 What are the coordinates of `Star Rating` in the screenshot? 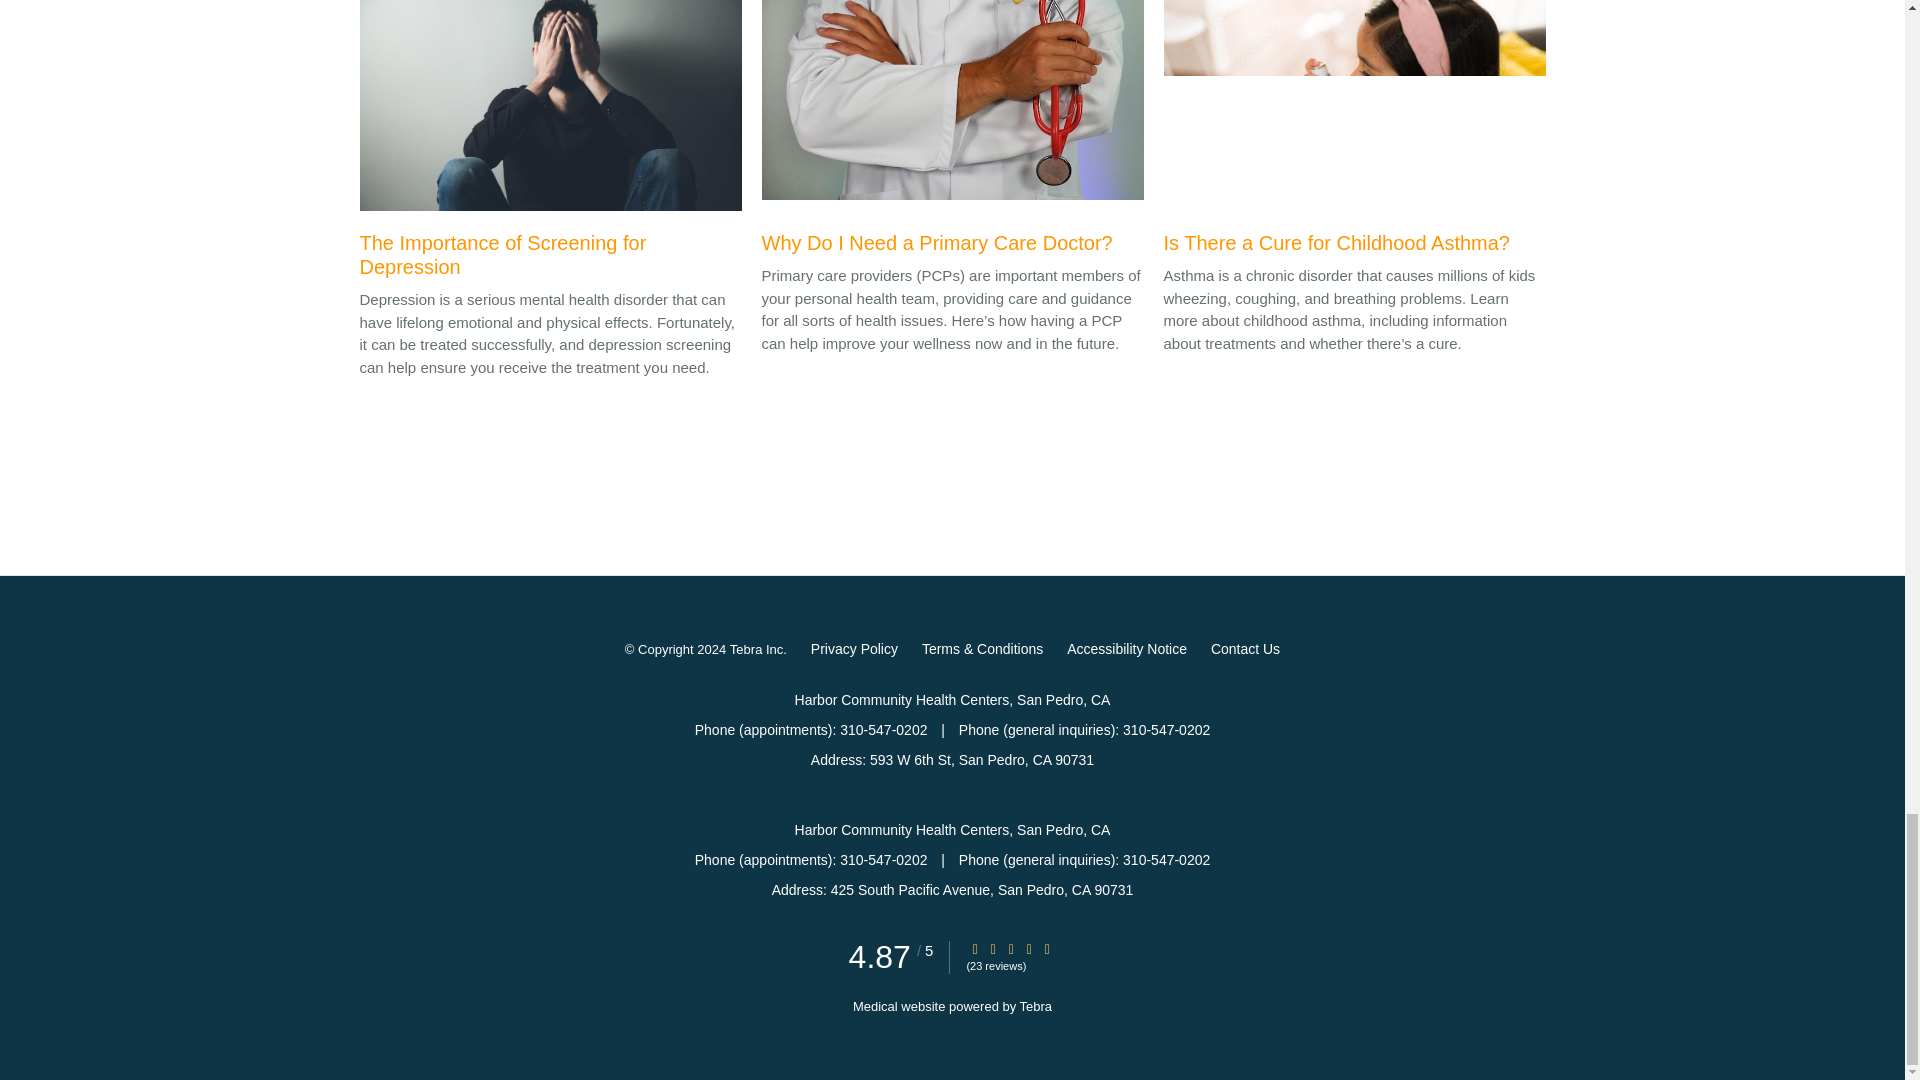 It's located at (1047, 948).